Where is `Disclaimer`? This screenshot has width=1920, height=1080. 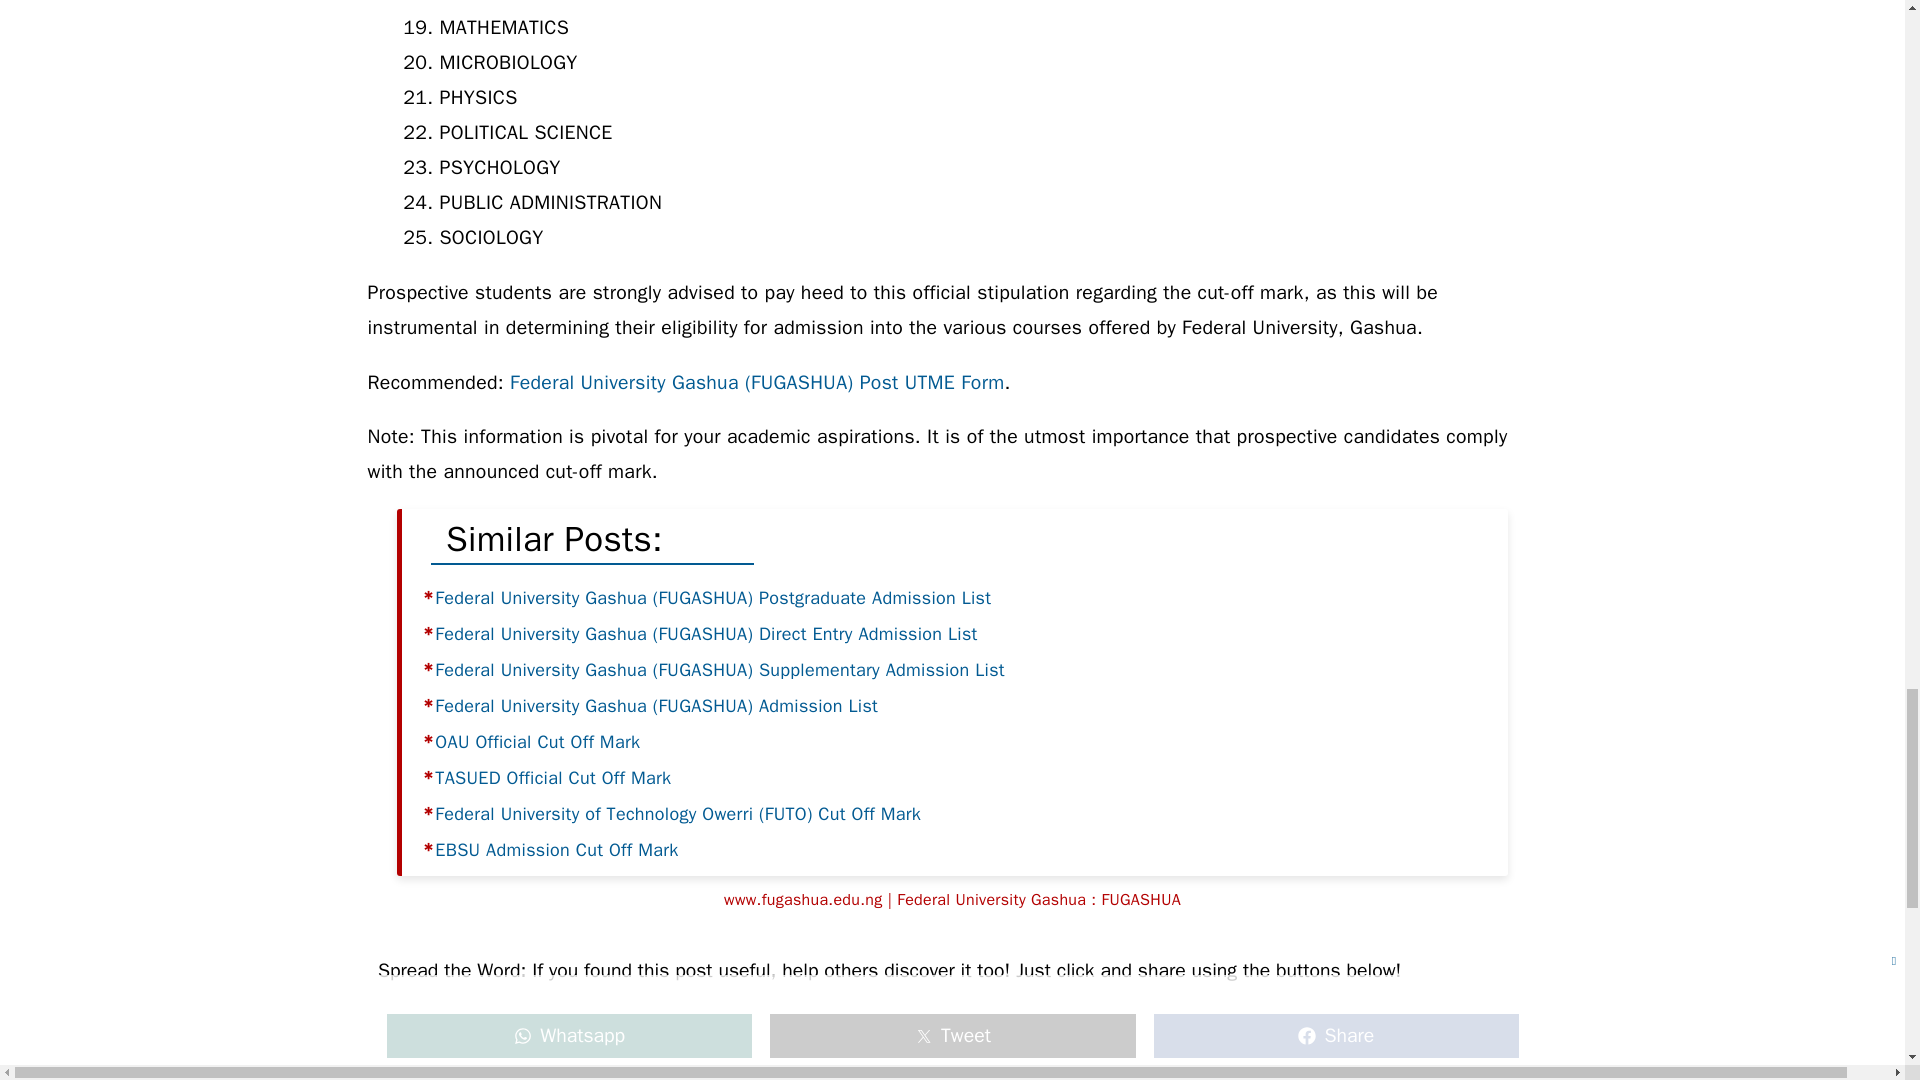
Disclaimer is located at coordinates (946, 1034).